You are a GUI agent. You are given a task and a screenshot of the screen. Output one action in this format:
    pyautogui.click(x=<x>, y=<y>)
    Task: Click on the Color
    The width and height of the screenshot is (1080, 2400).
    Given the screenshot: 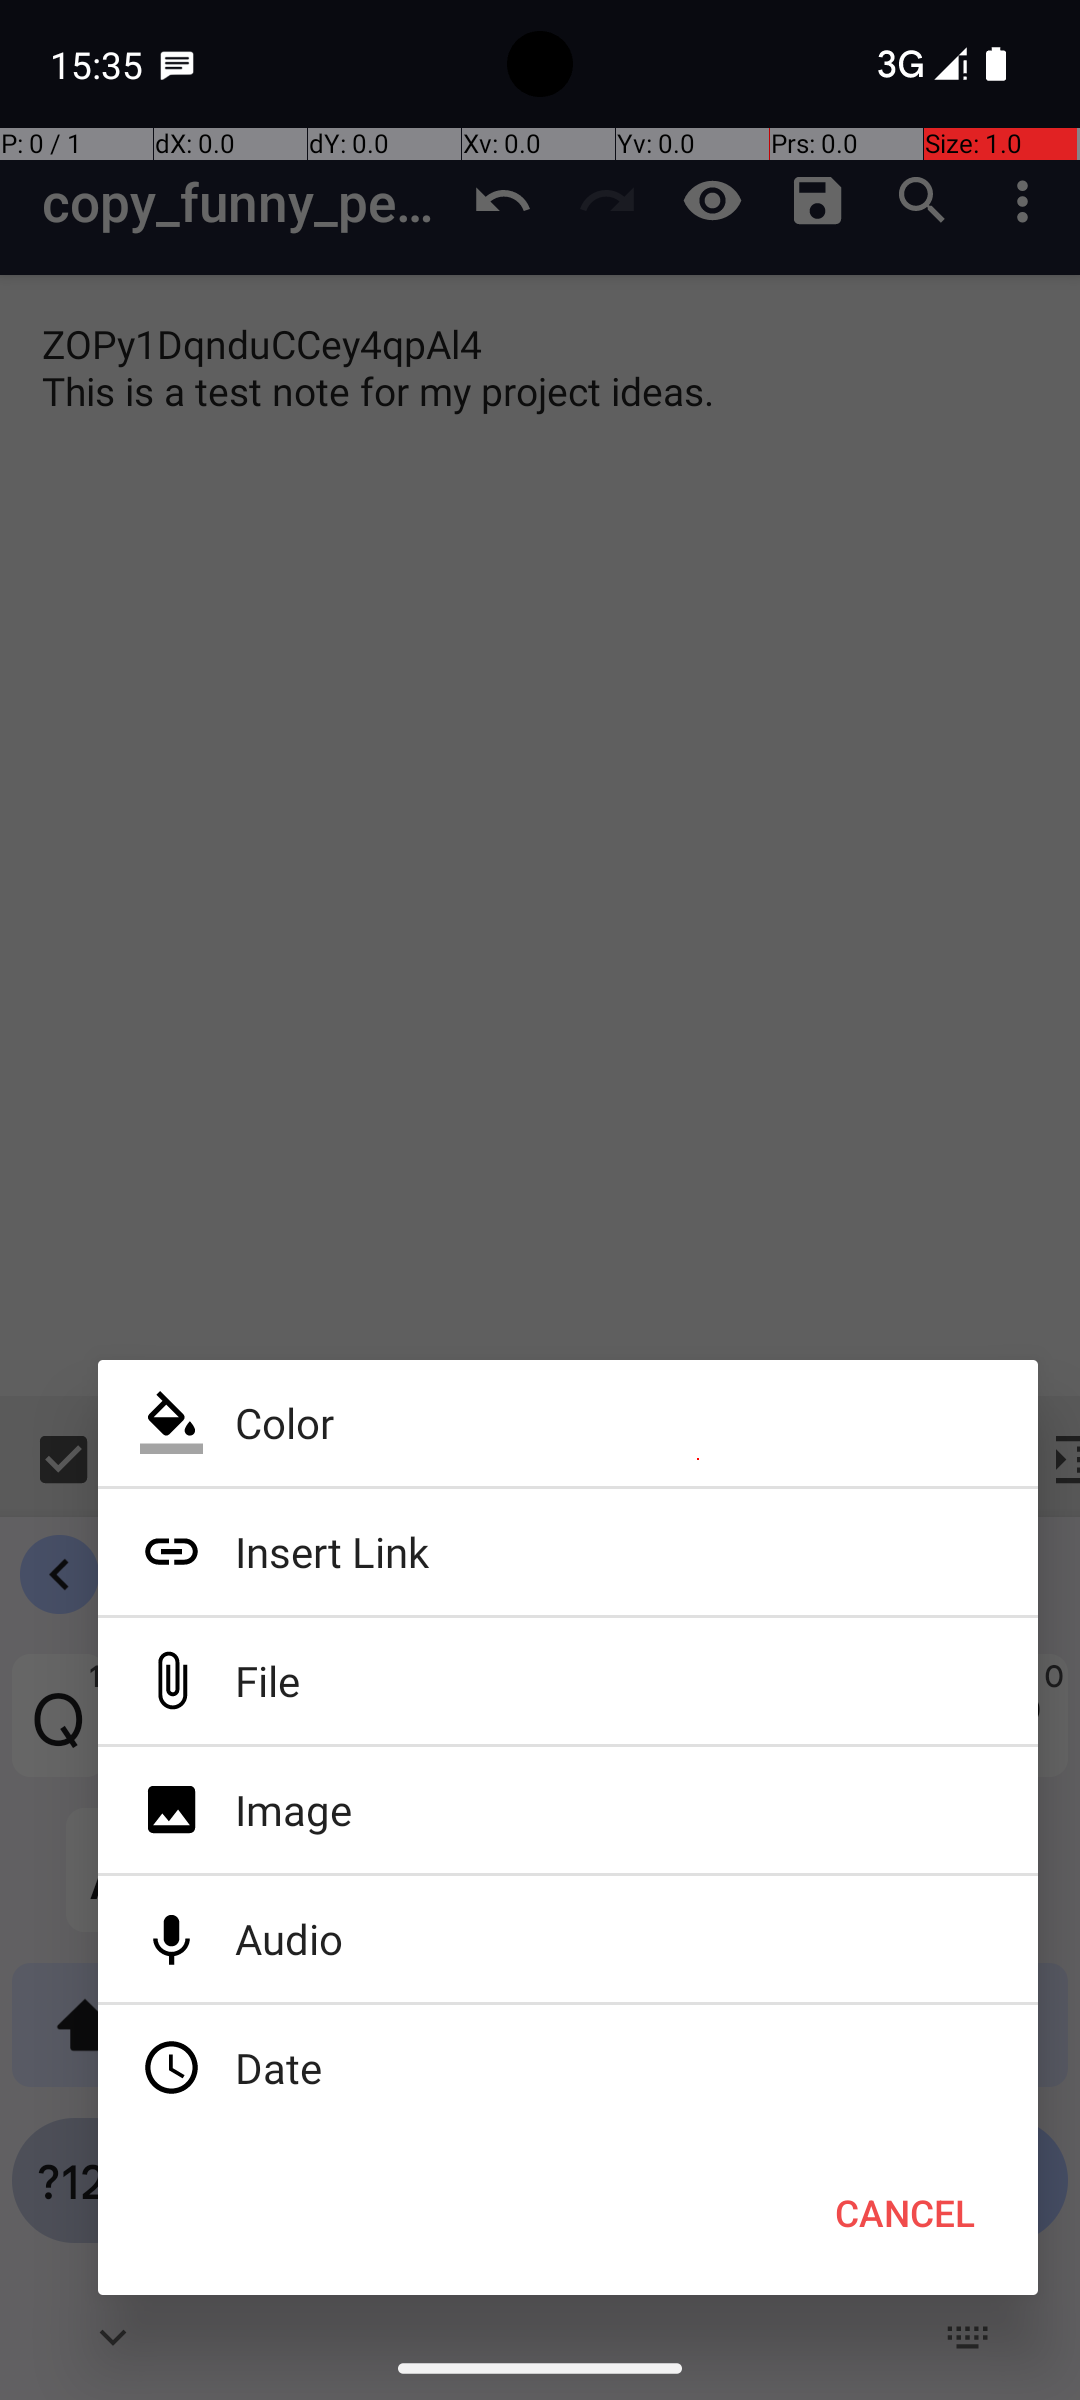 What is the action you would take?
    pyautogui.click(x=568, y=1423)
    